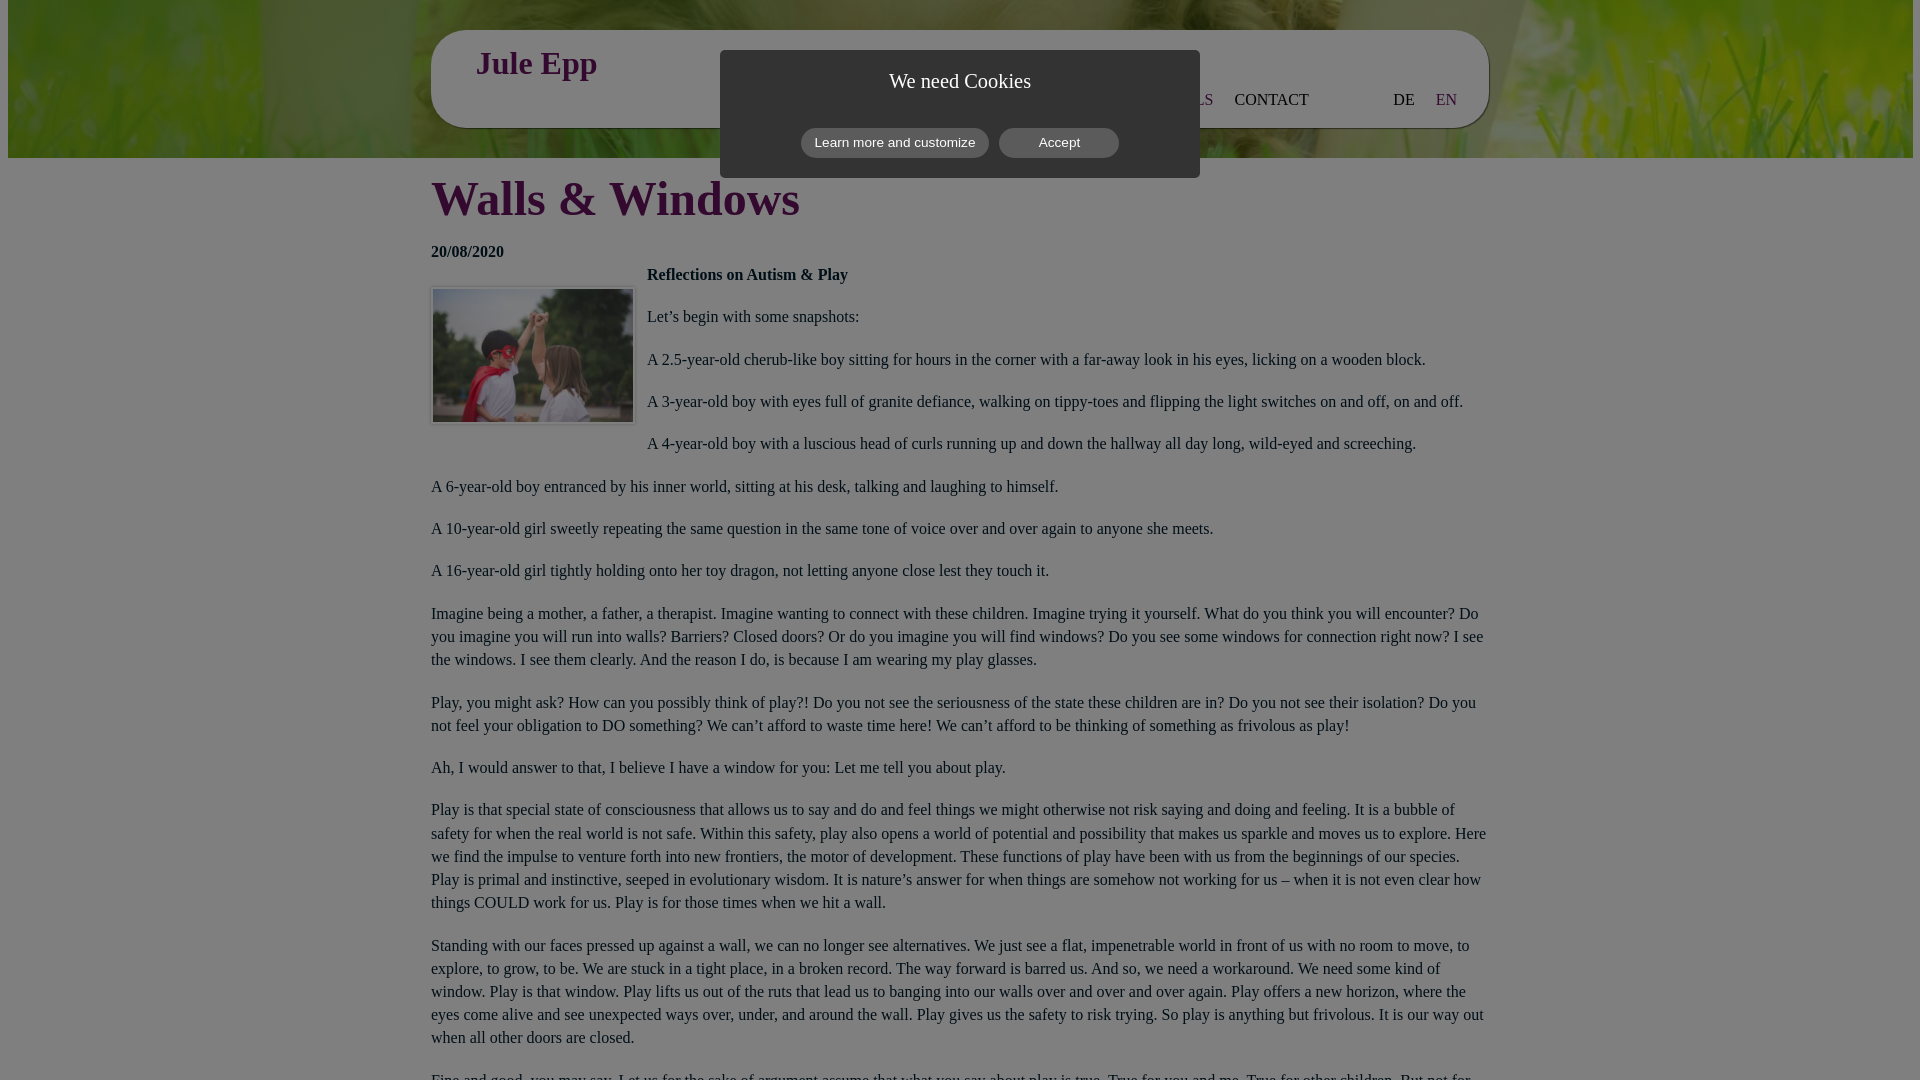 The image size is (1920, 1080). I want to click on Learn more and customize, so click(895, 142).